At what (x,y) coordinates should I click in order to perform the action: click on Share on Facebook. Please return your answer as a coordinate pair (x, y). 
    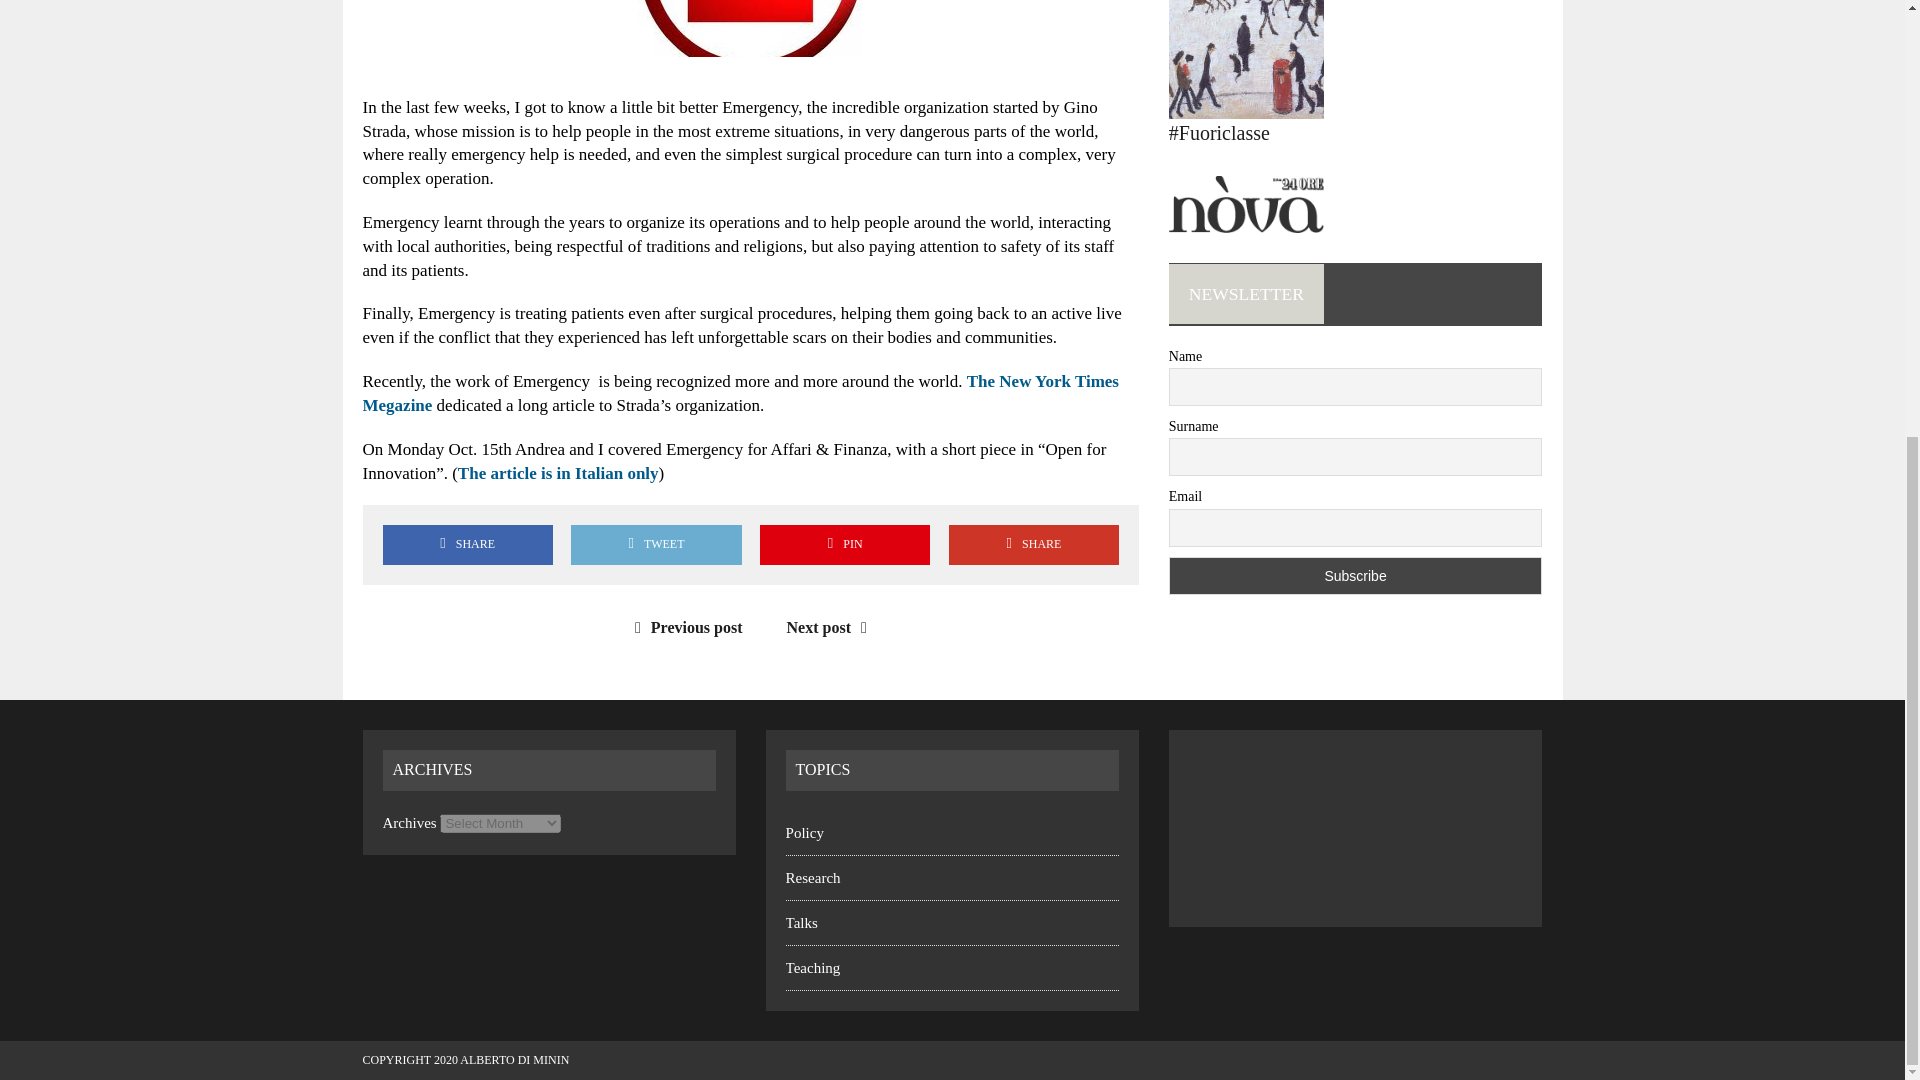
    Looking at the image, I should click on (467, 544).